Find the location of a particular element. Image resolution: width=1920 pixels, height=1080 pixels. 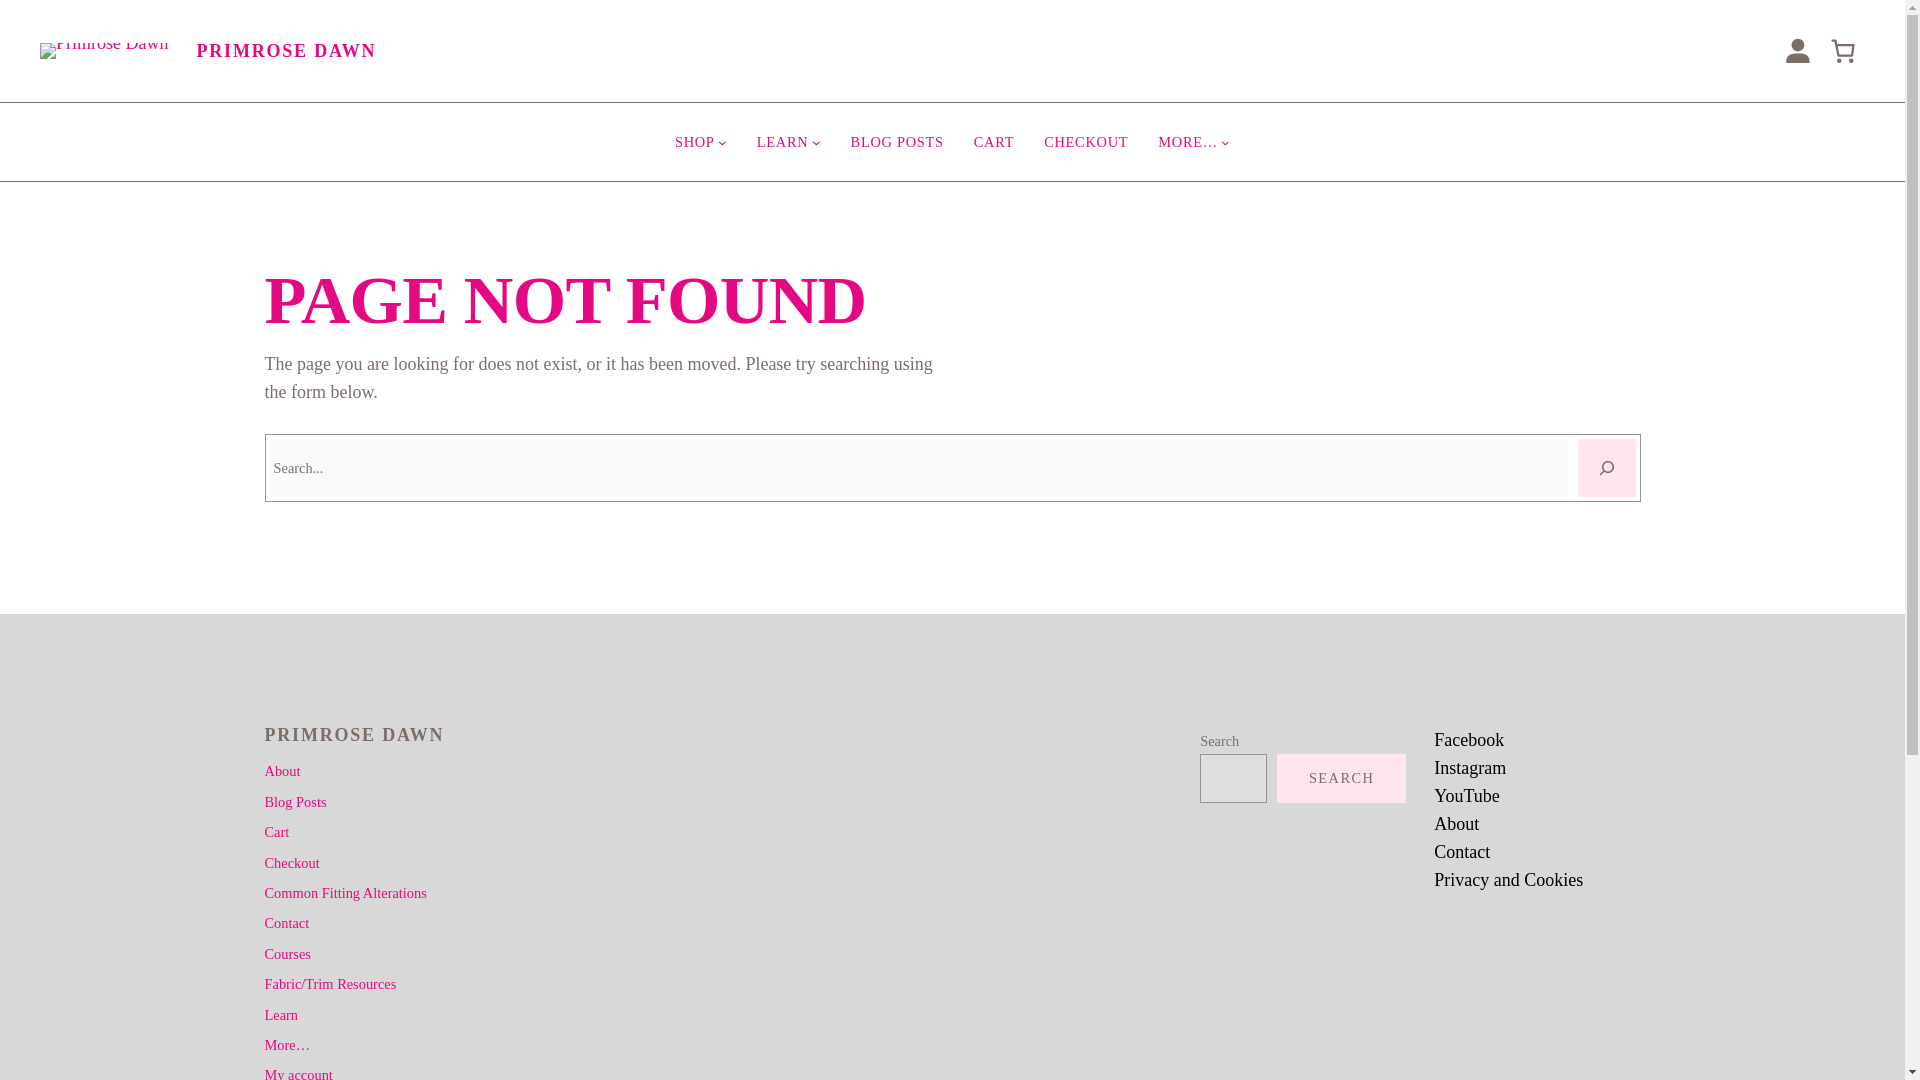

CART is located at coordinates (993, 142).